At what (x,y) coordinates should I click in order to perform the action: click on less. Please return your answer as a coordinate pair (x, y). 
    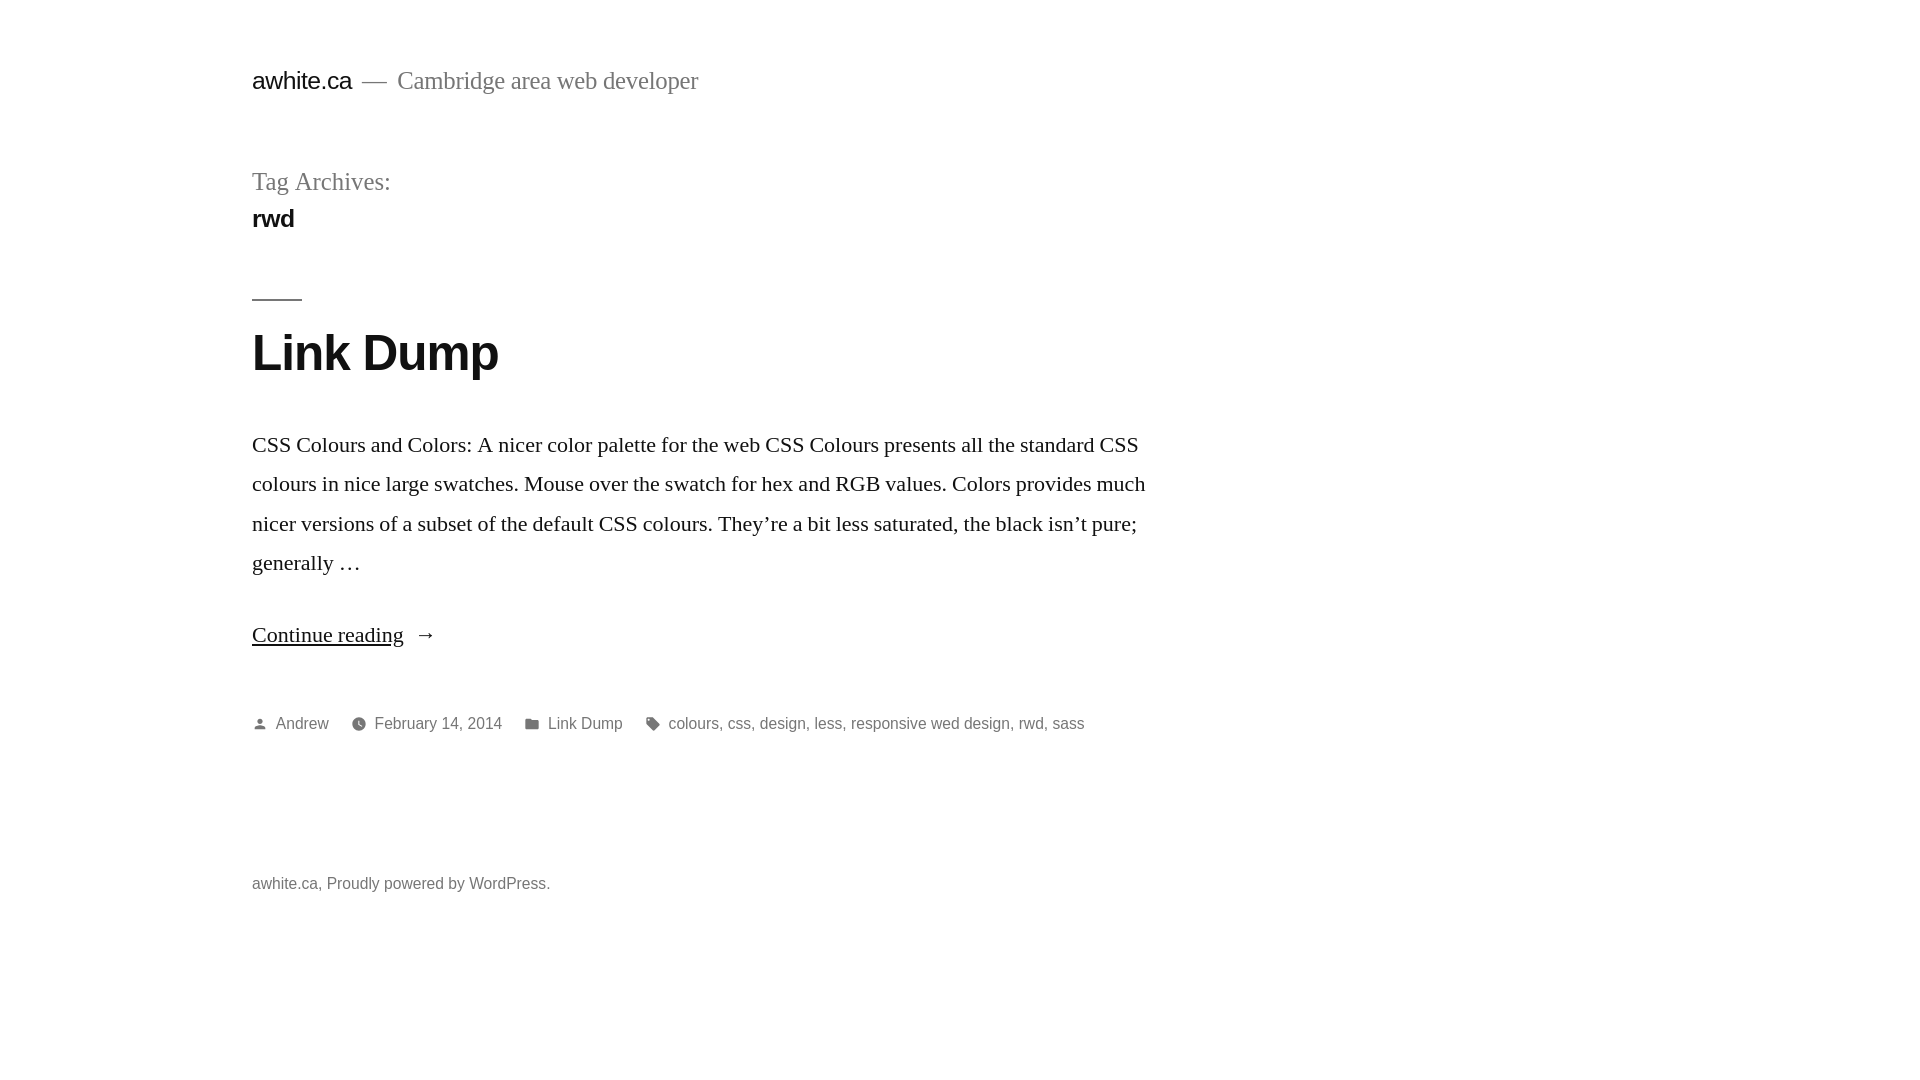
    Looking at the image, I should click on (829, 724).